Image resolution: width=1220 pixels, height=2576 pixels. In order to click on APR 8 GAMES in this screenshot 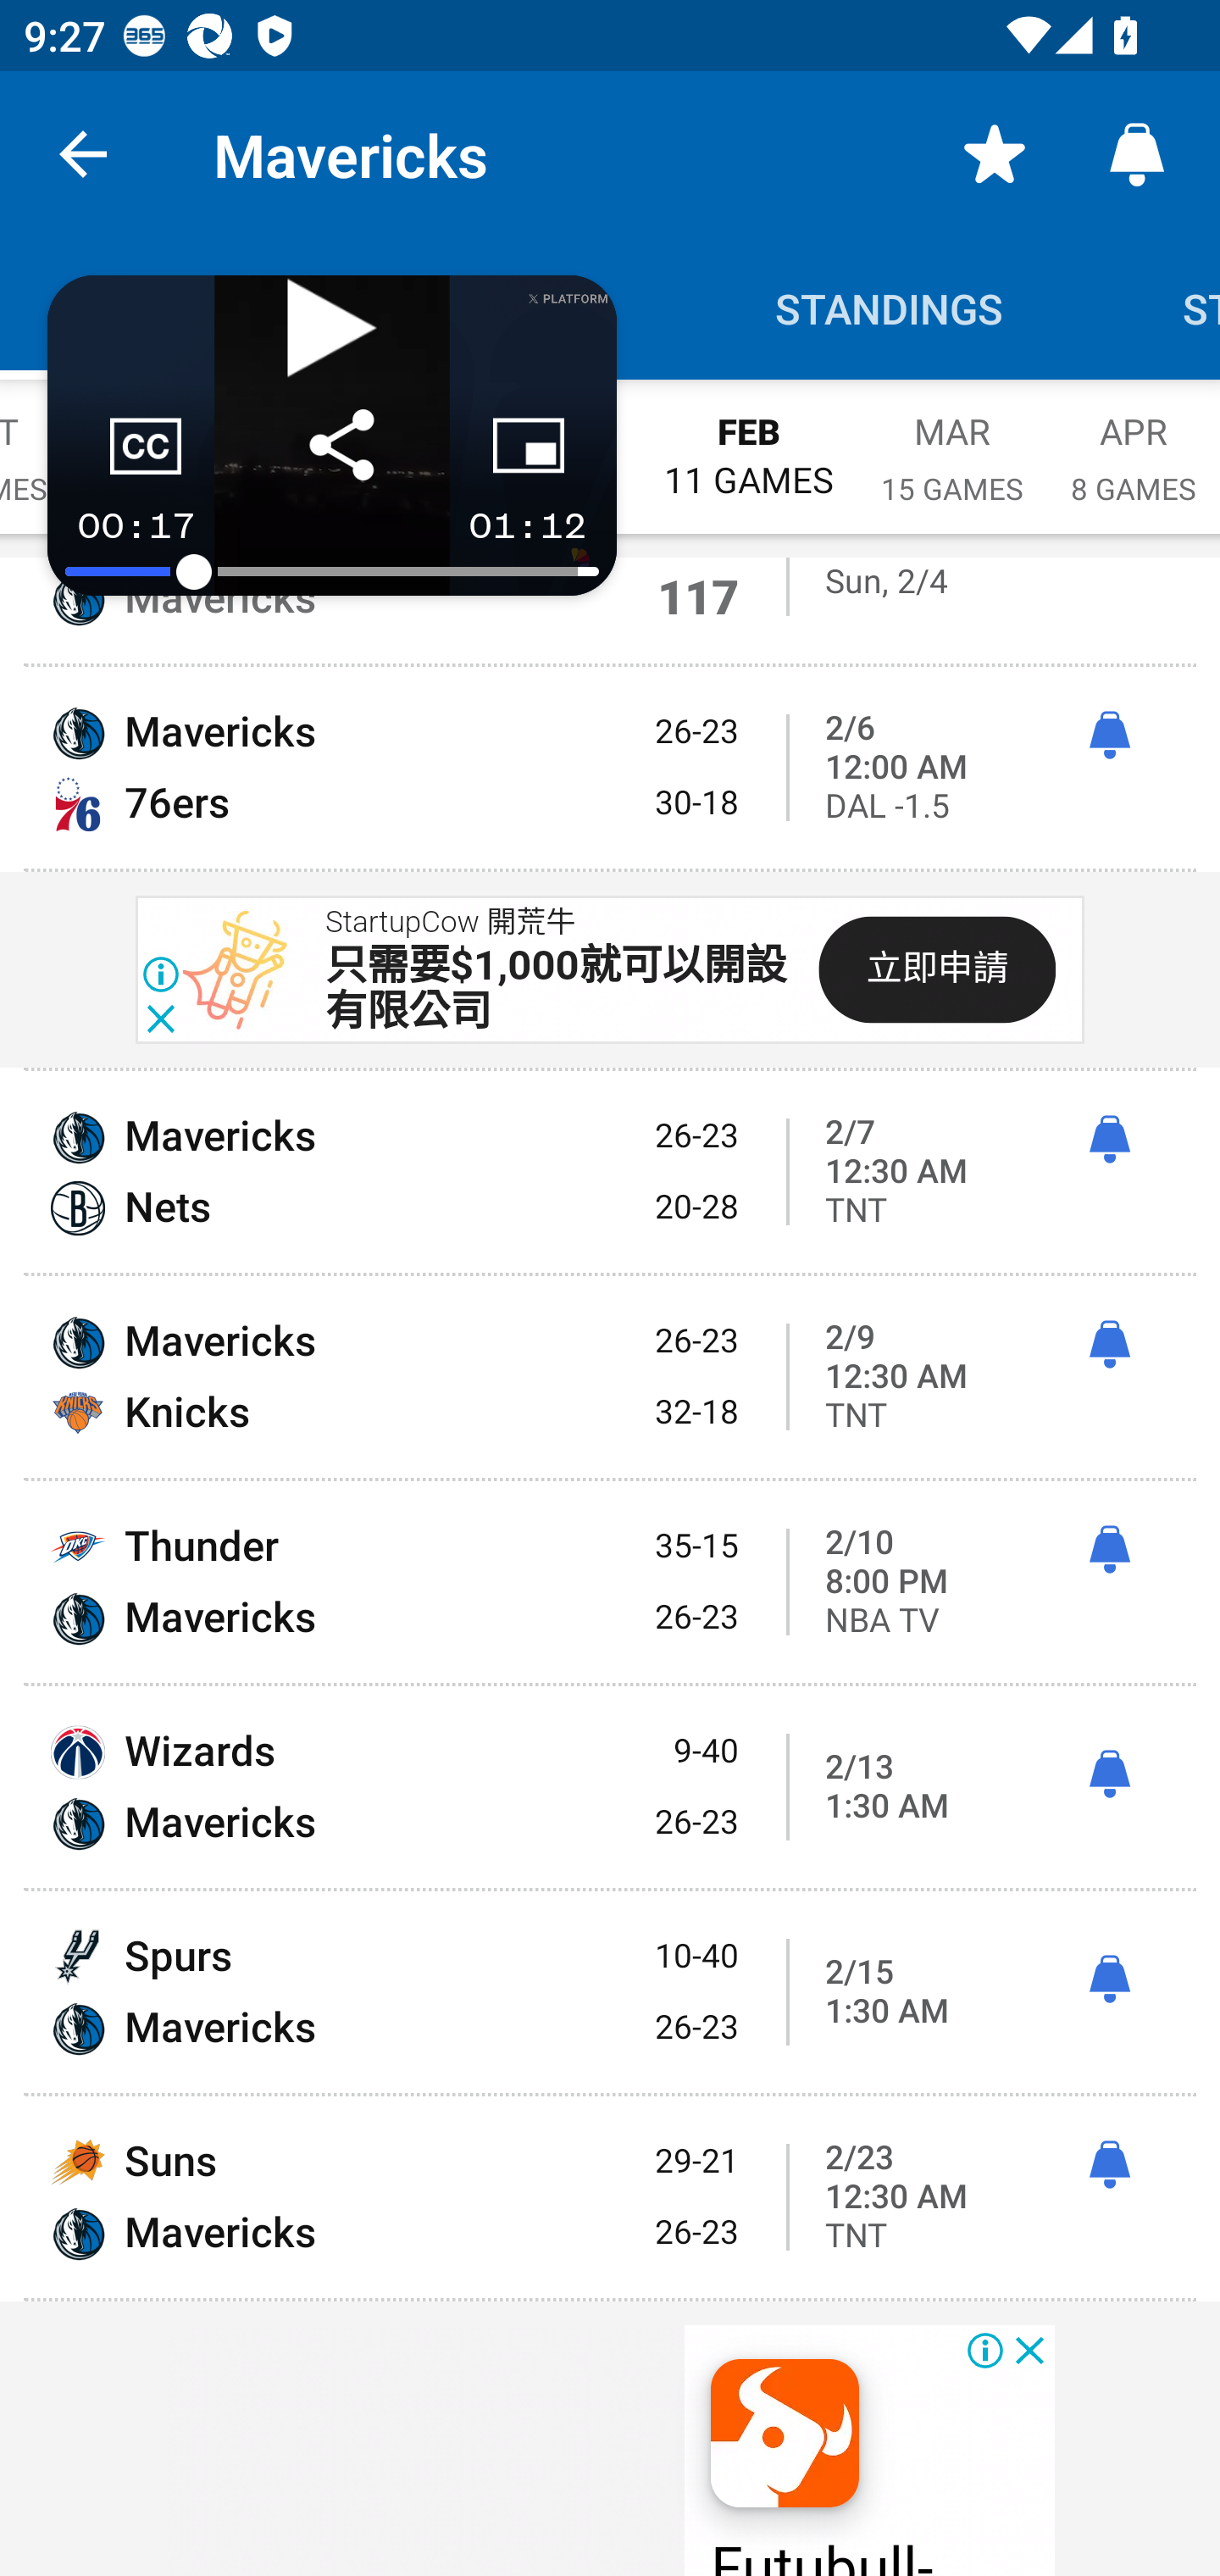, I will do `click(1134, 441)`.